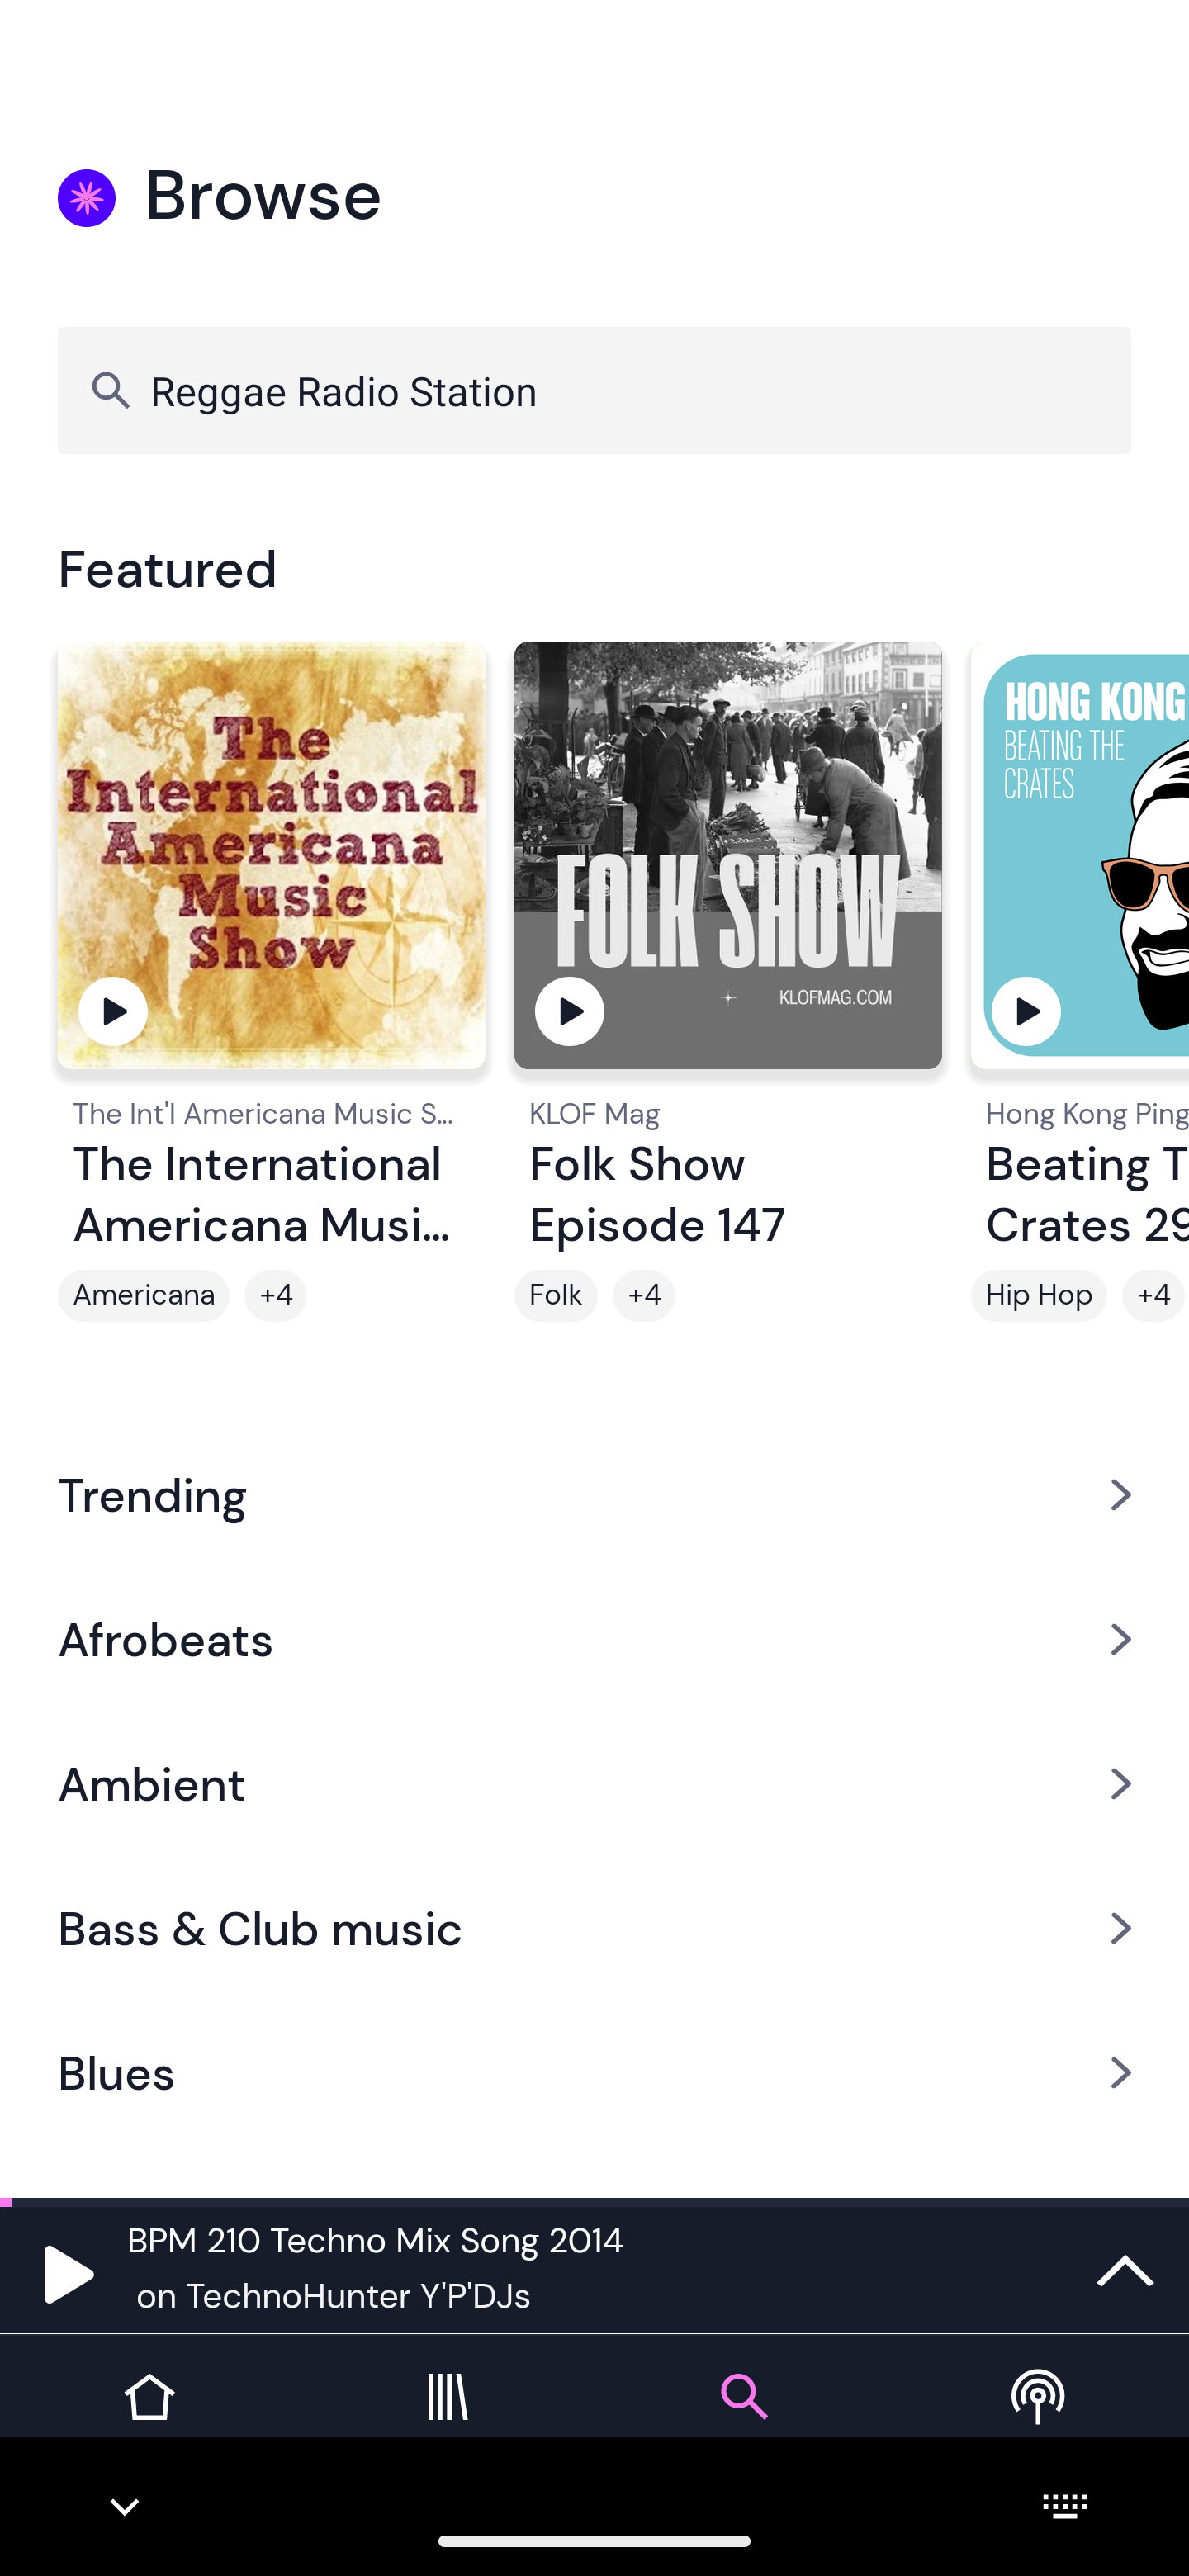 The width and height of the screenshot is (1189, 2576). I want to click on Americana, so click(144, 1295).